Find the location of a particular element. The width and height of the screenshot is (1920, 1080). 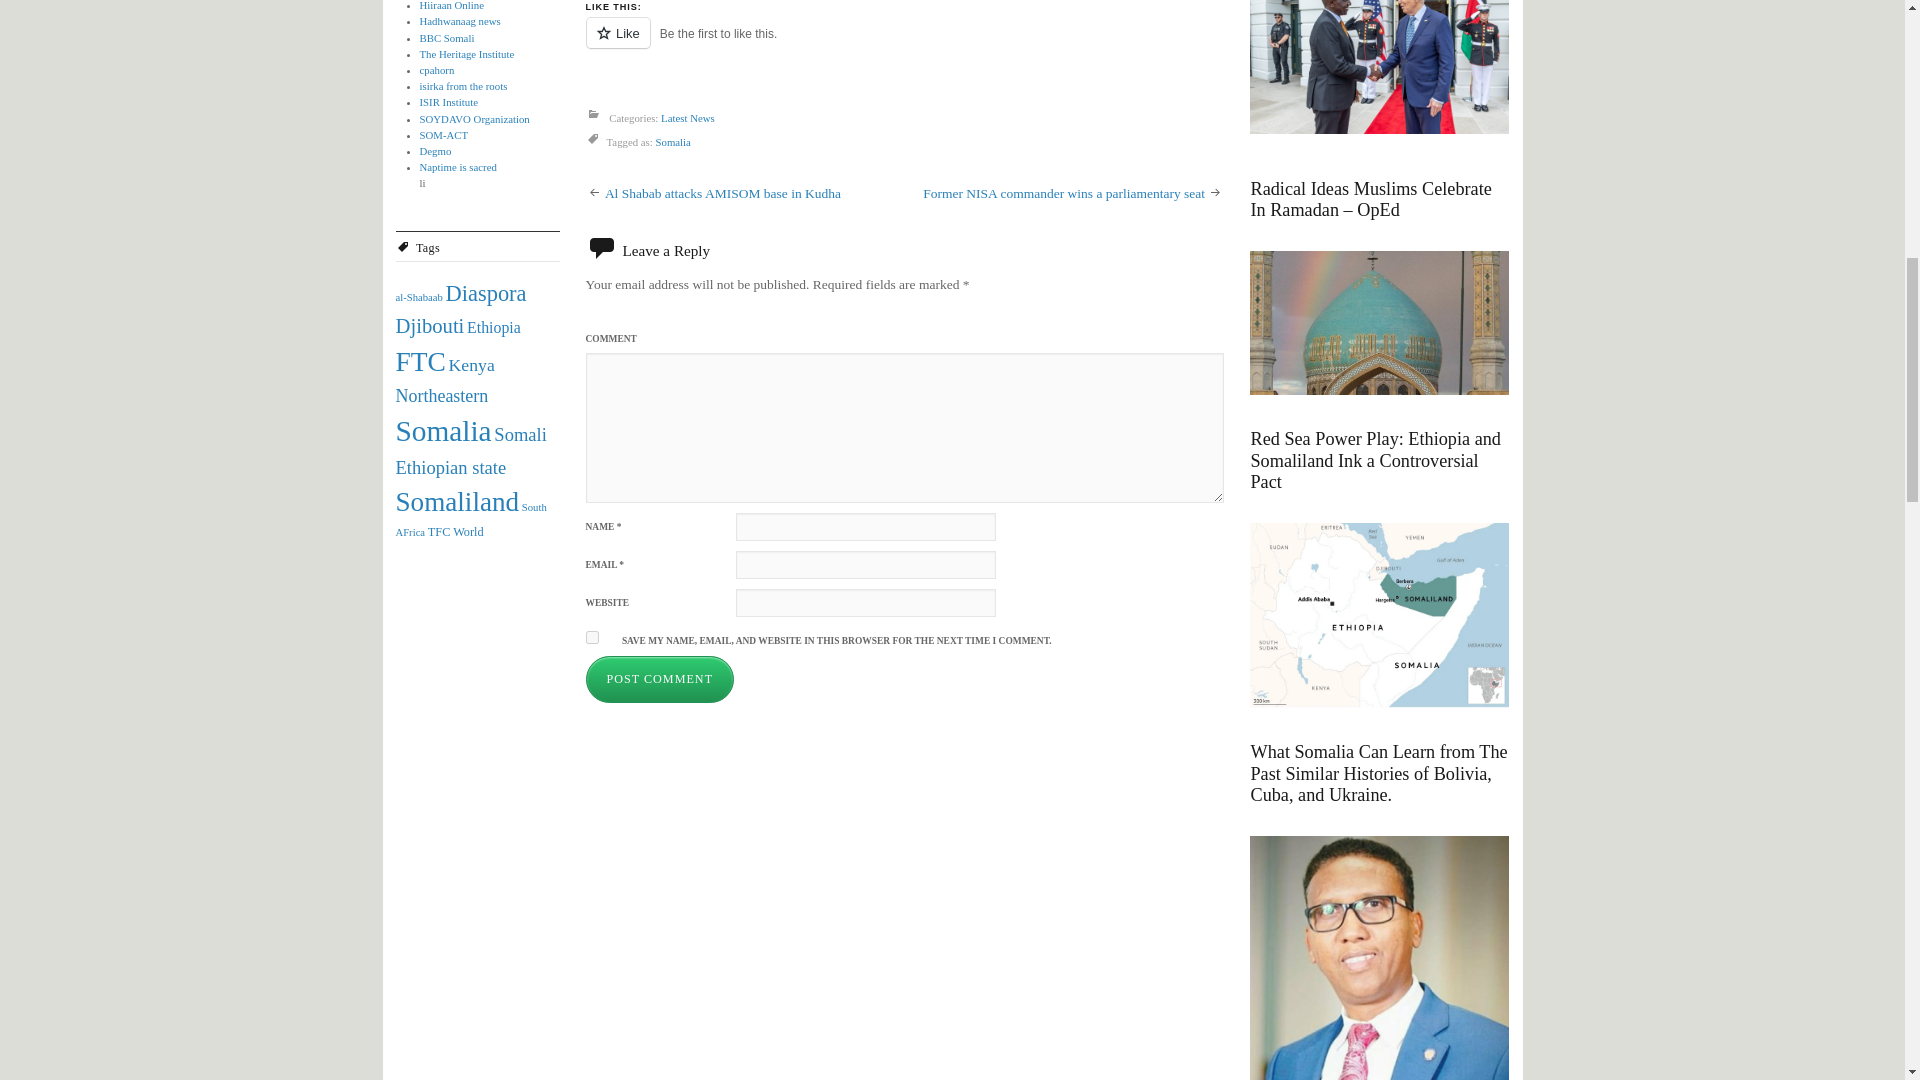

Djibouti is located at coordinates (430, 326).